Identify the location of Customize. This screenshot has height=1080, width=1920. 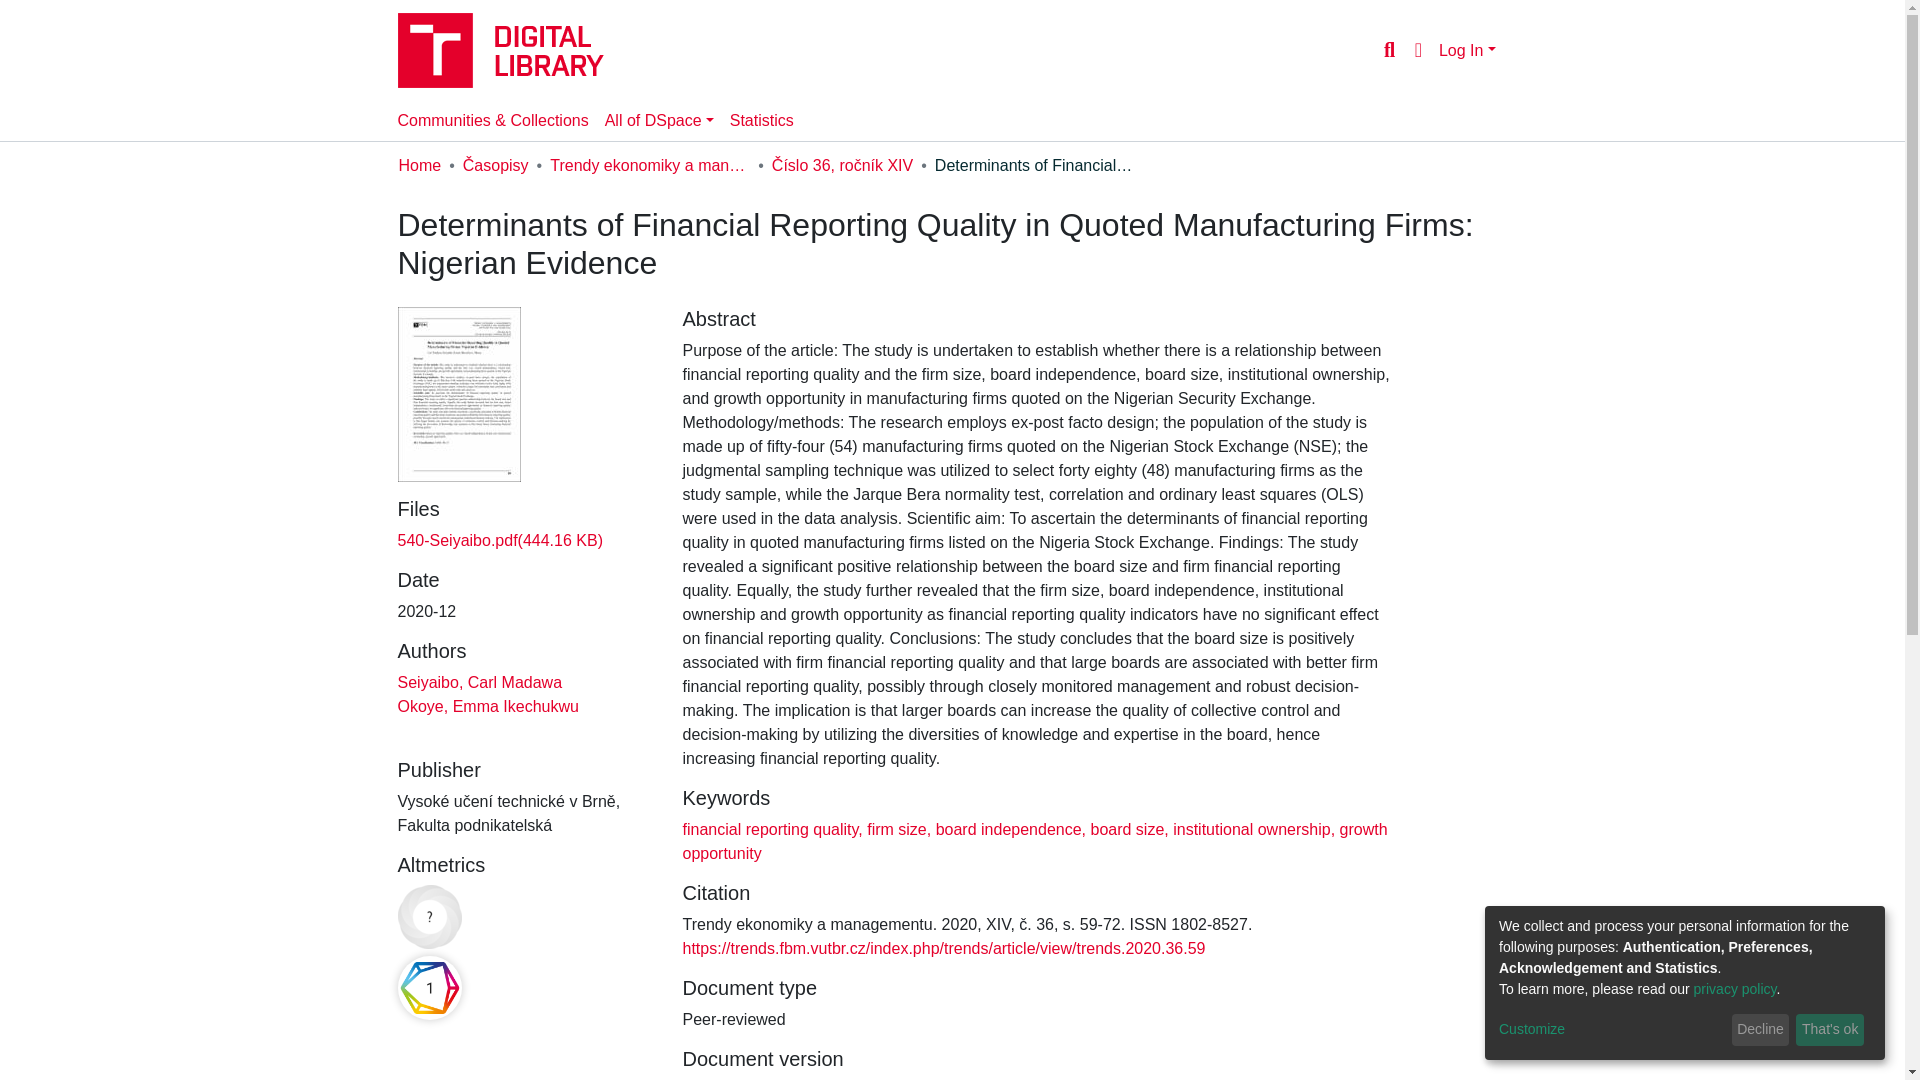
(1612, 1030).